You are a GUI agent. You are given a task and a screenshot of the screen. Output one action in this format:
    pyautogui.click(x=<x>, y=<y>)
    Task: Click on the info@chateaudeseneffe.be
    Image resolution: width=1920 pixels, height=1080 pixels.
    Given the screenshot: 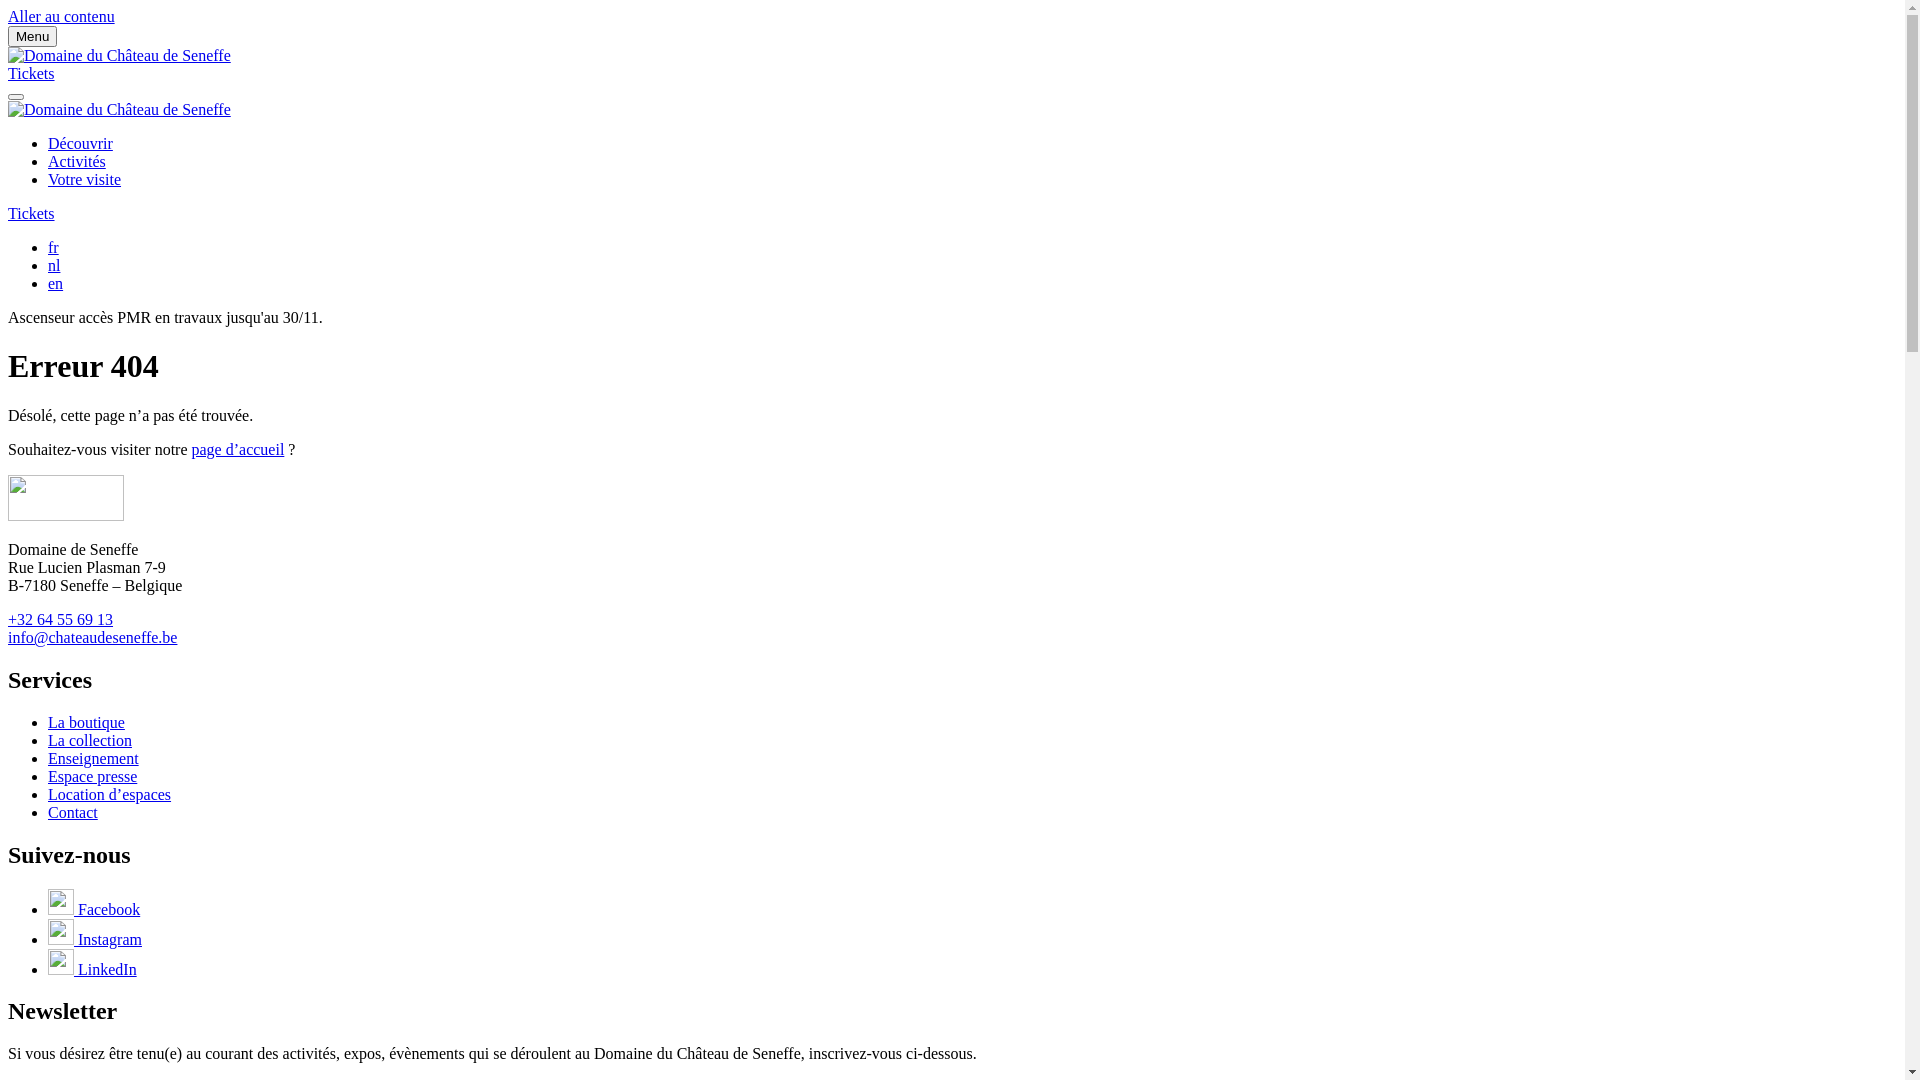 What is the action you would take?
    pyautogui.click(x=92, y=638)
    